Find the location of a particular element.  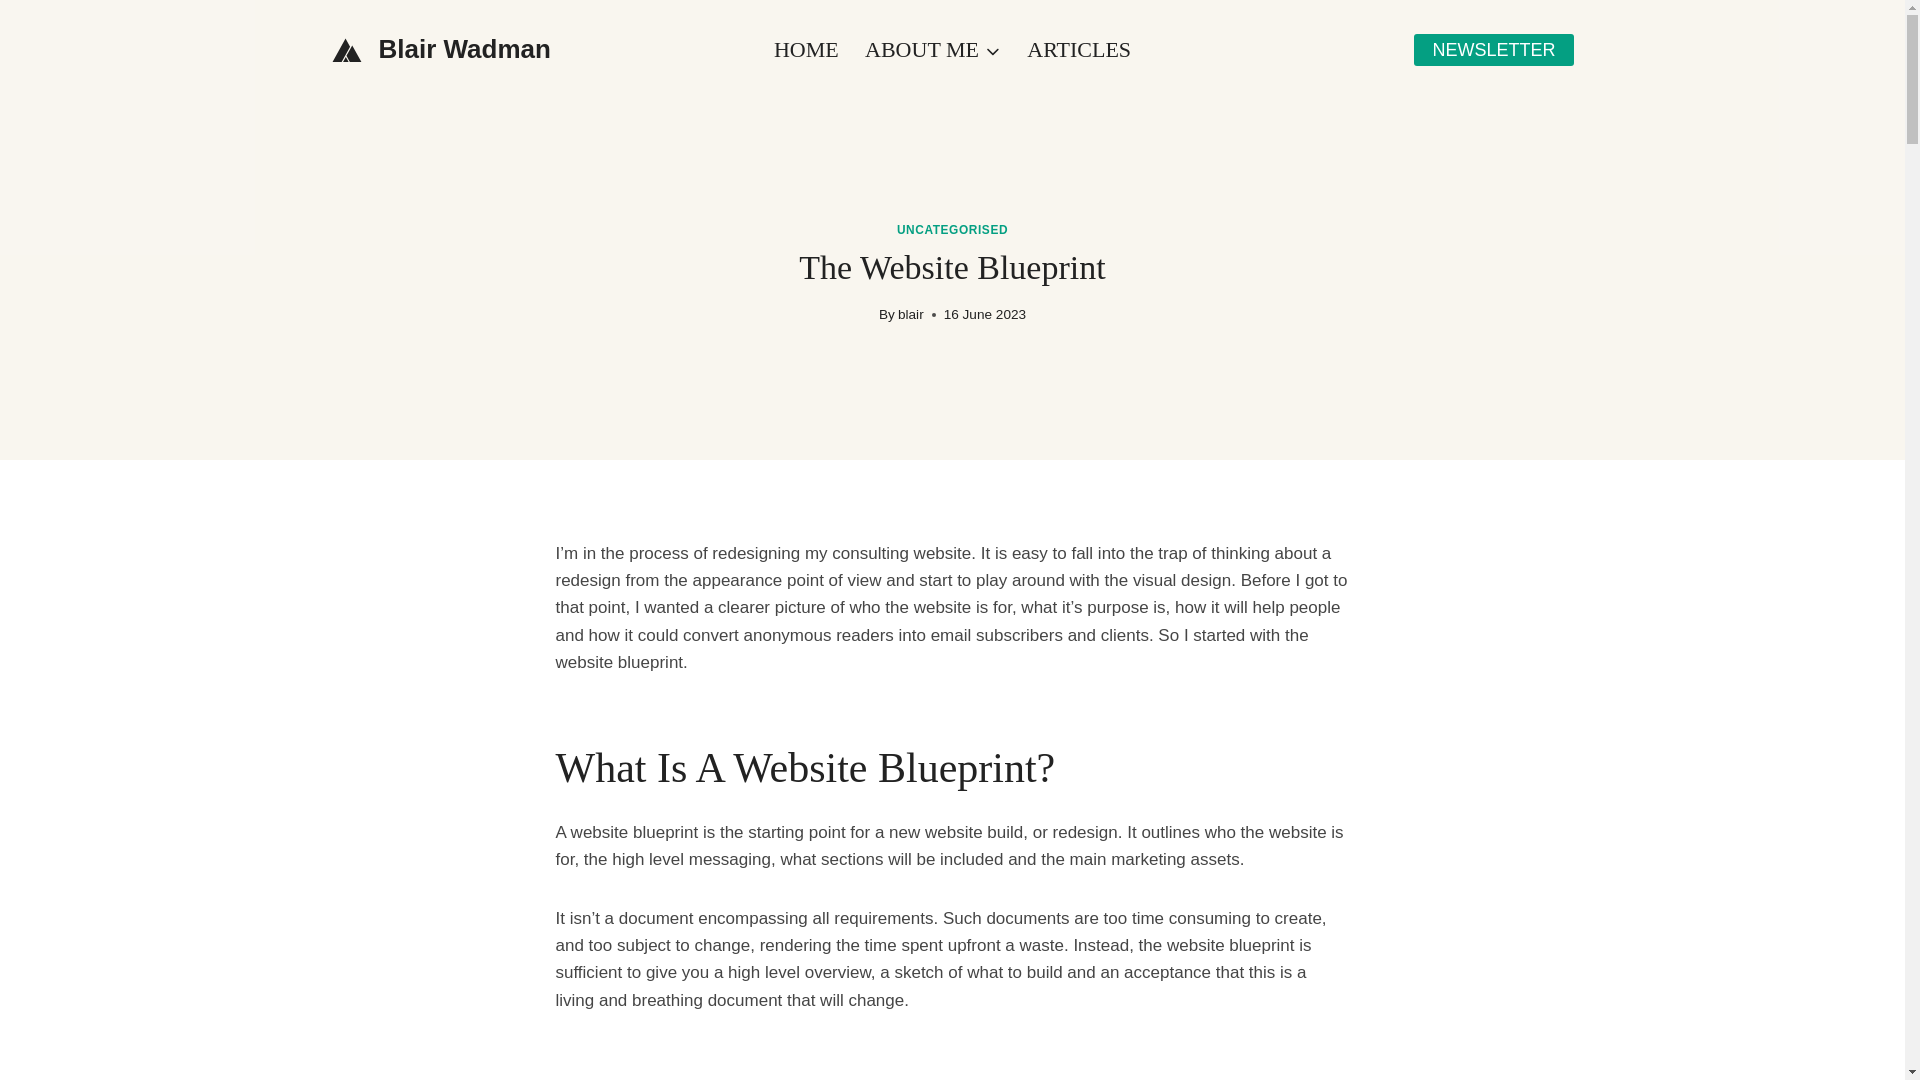

Blair Wadman is located at coordinates (442, 48).